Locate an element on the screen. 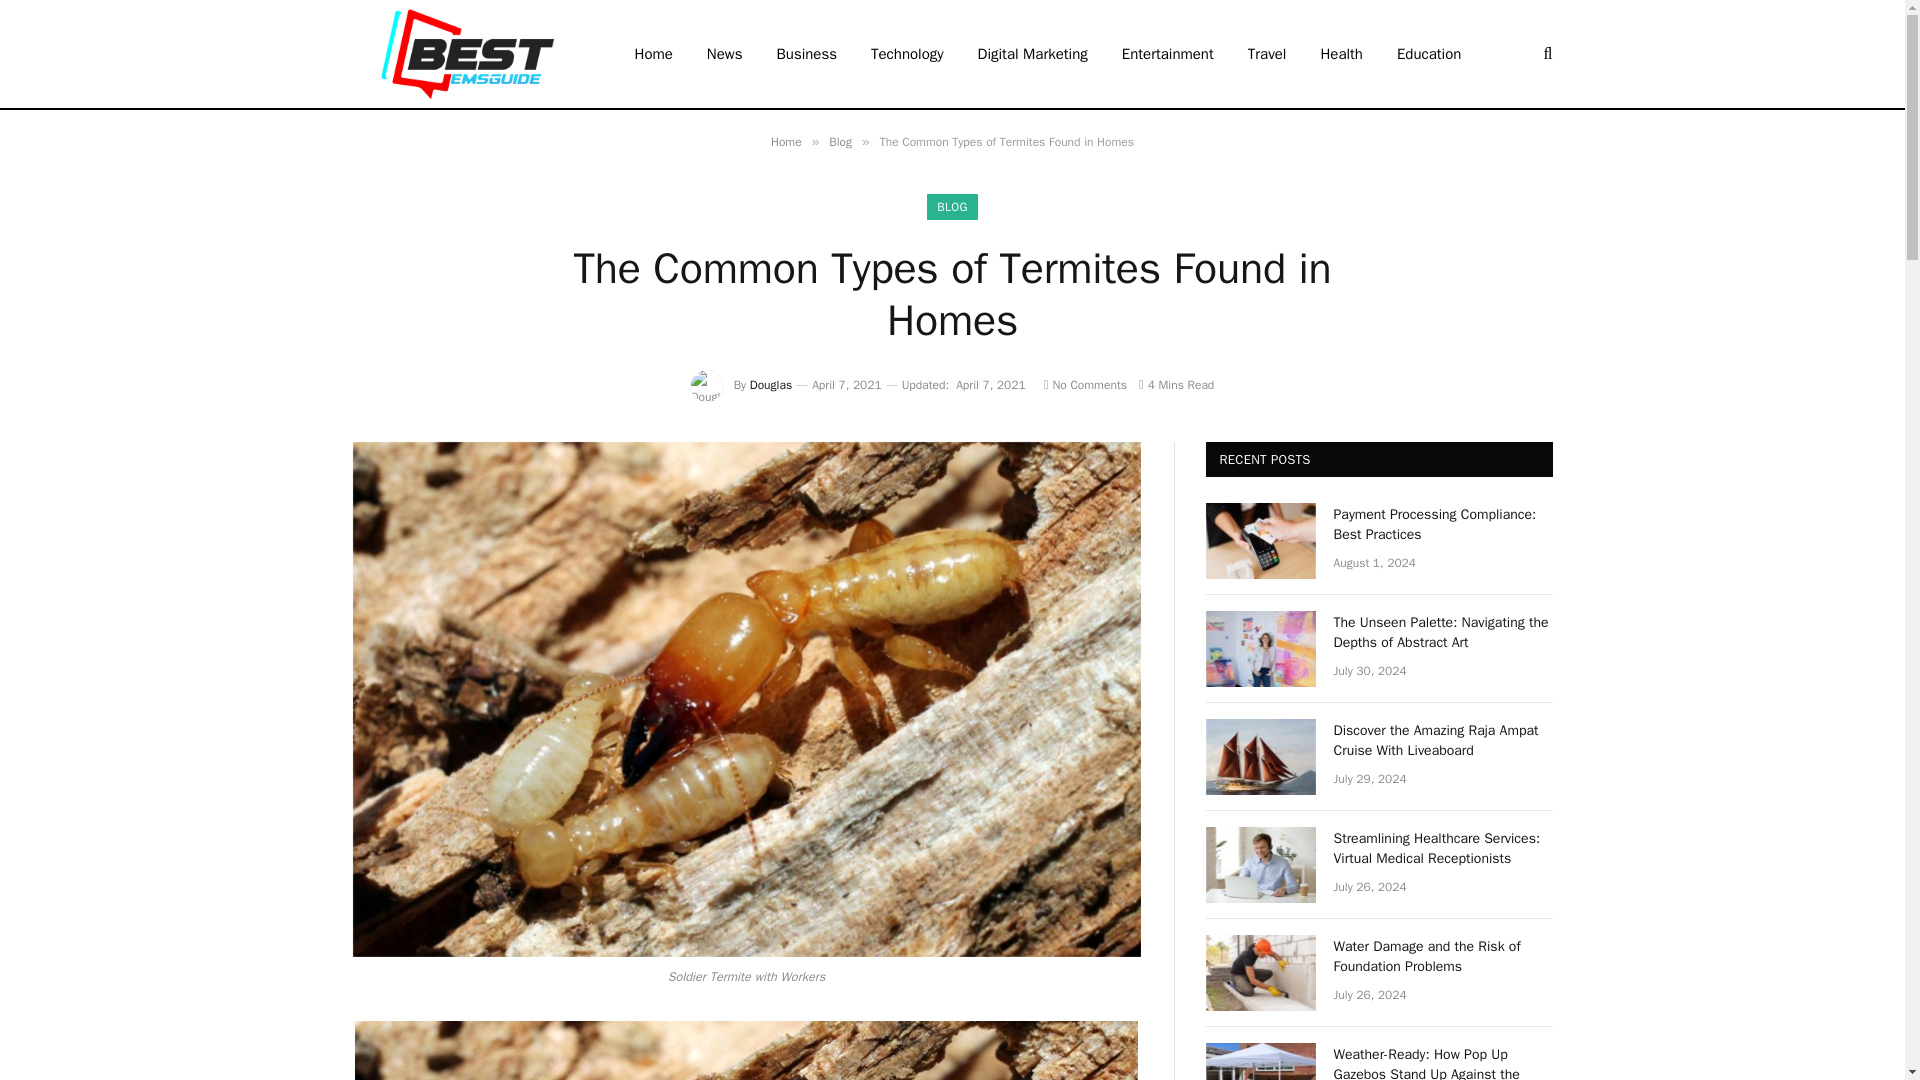 This screenshot has width=1920, height=1080. Education is located at coordinates (1429, 54).